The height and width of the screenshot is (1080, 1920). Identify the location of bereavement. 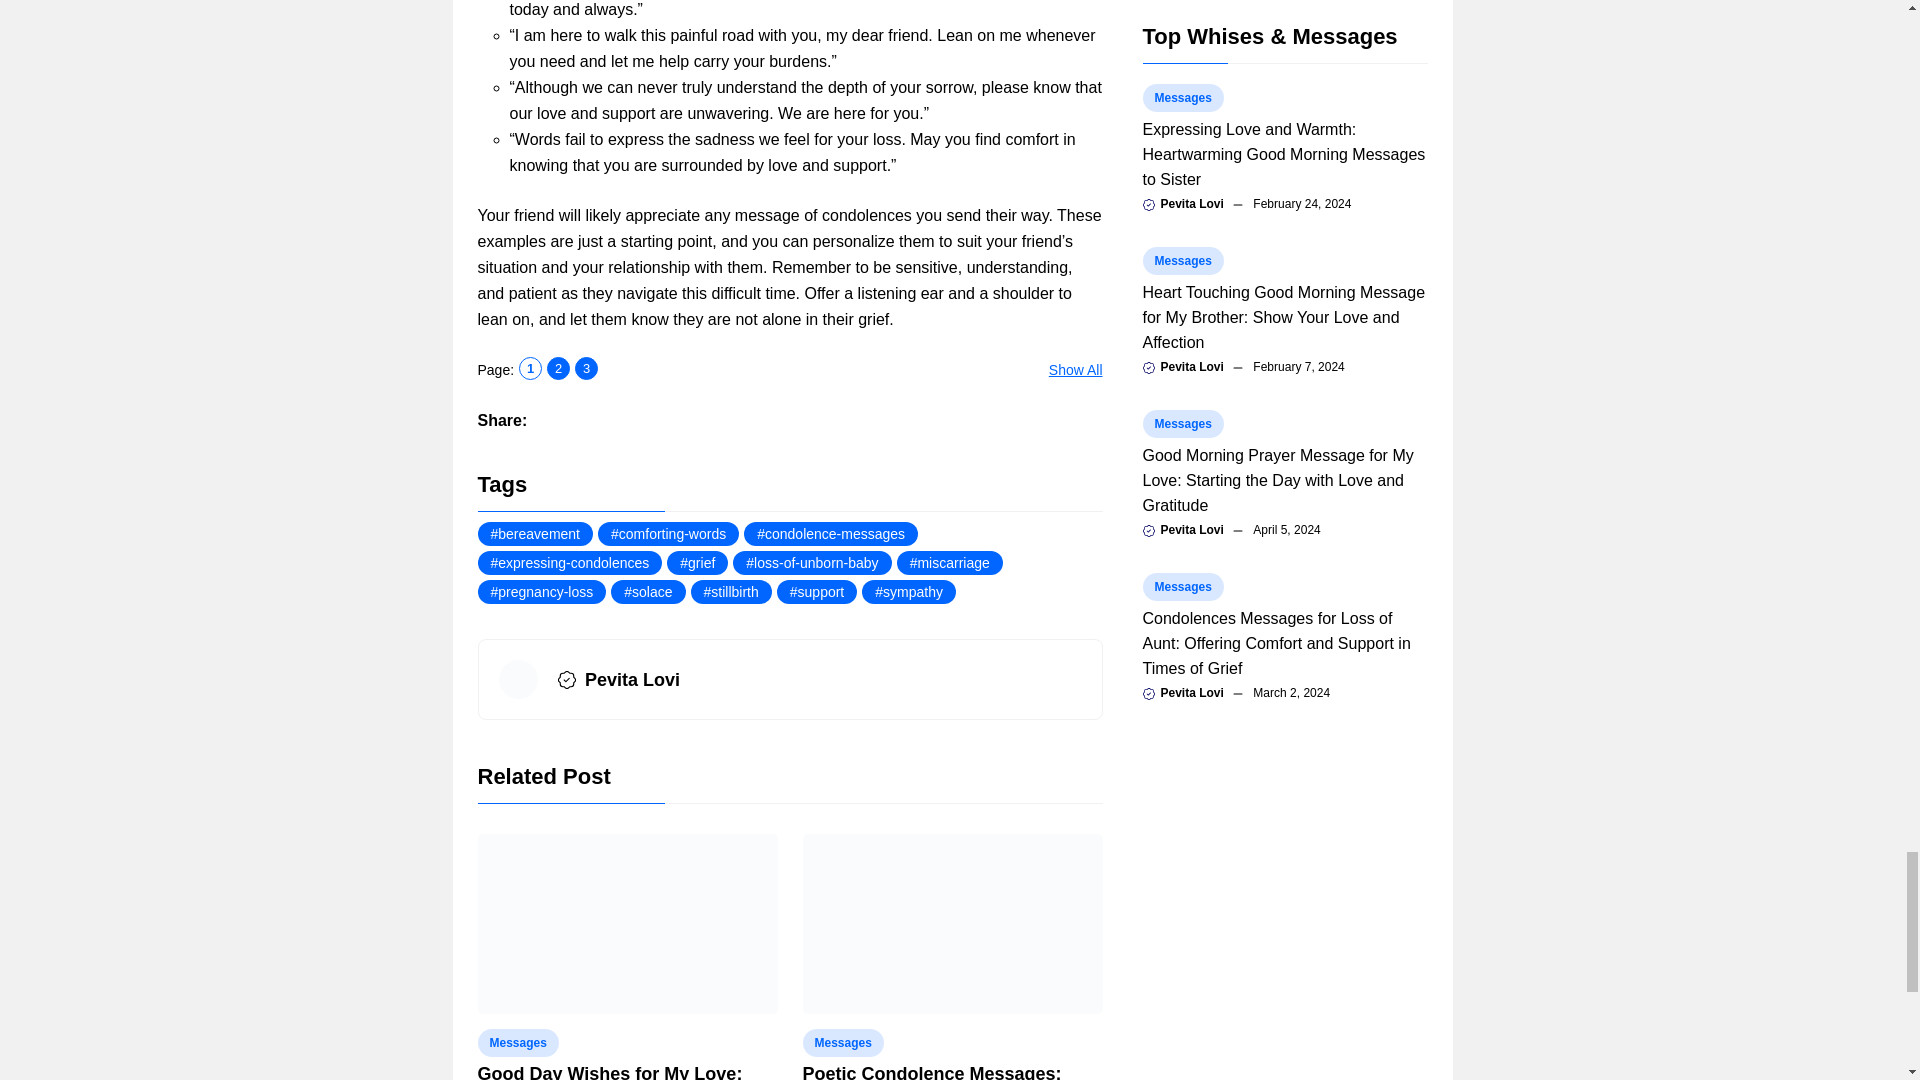
(536, 534).